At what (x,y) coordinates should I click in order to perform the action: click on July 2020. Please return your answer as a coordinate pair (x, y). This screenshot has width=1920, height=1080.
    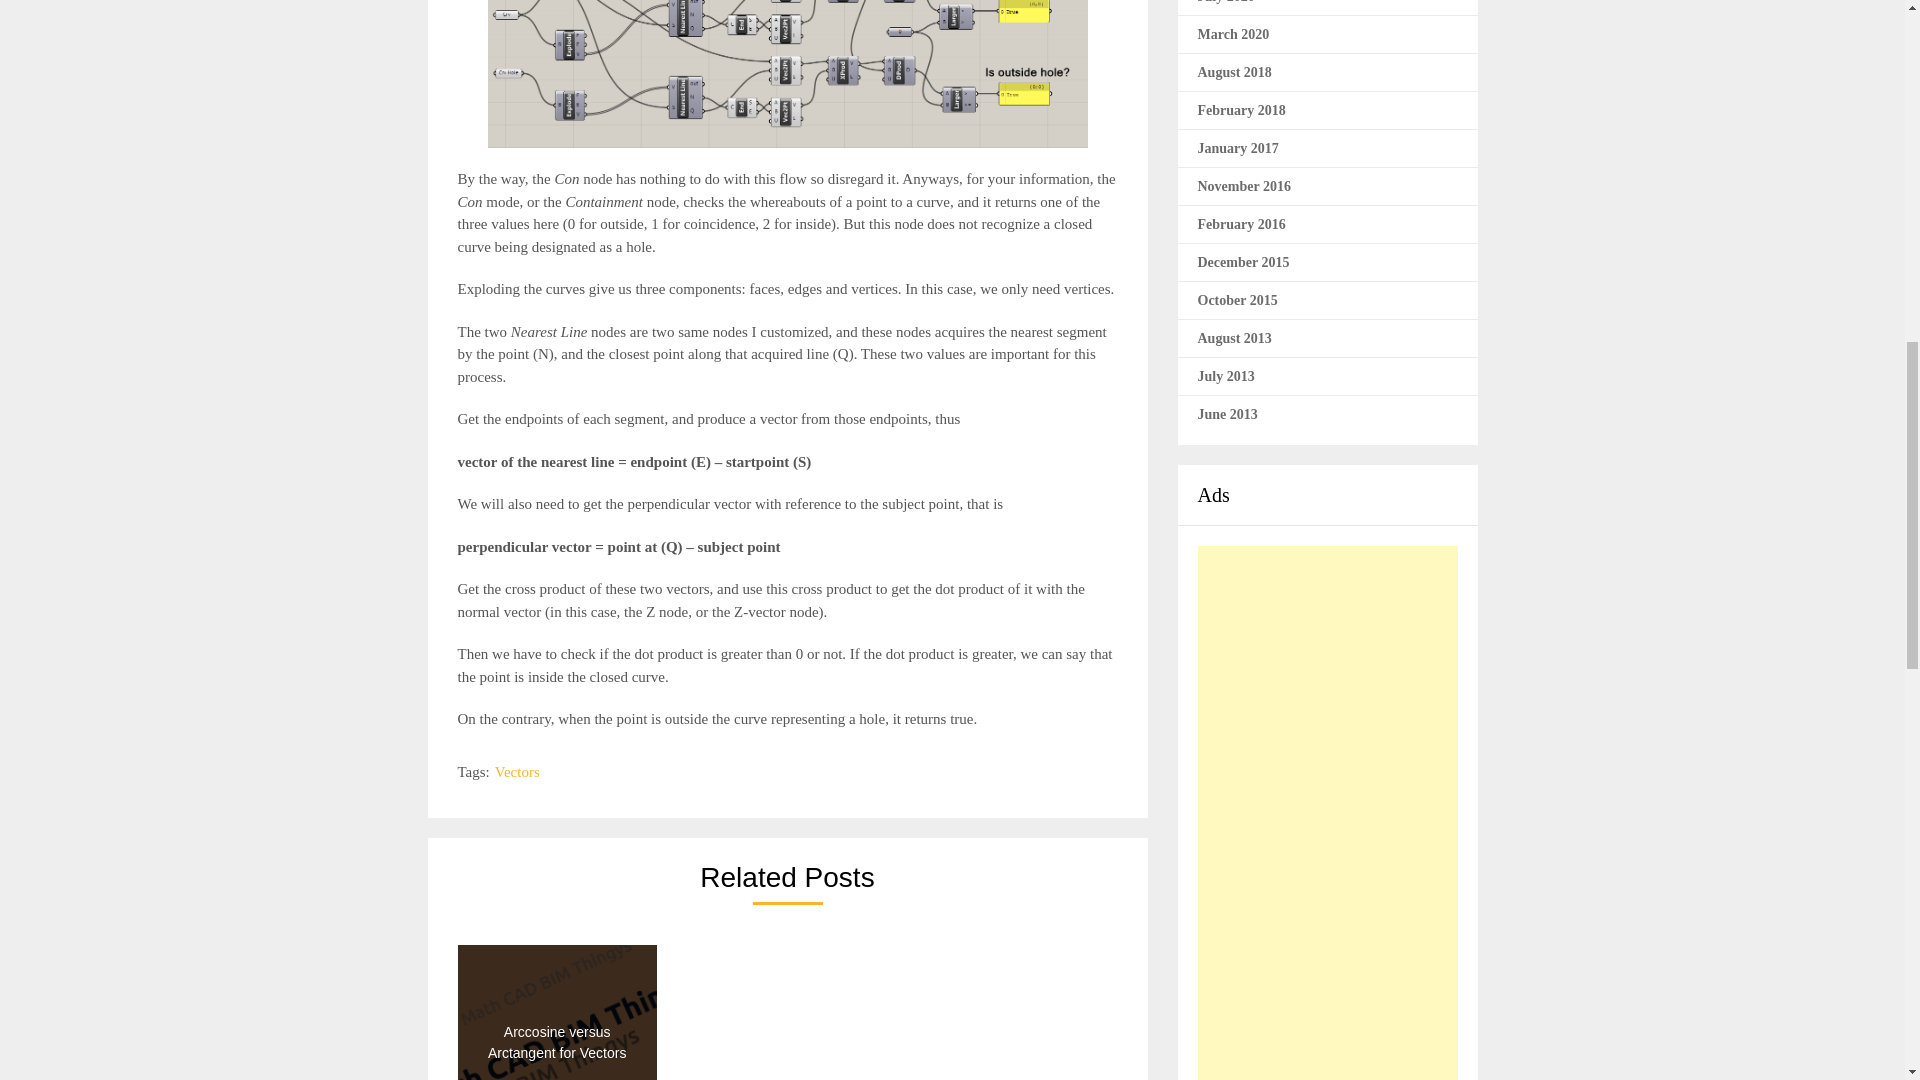
    Looking at the image, I should click on (1226, 2).